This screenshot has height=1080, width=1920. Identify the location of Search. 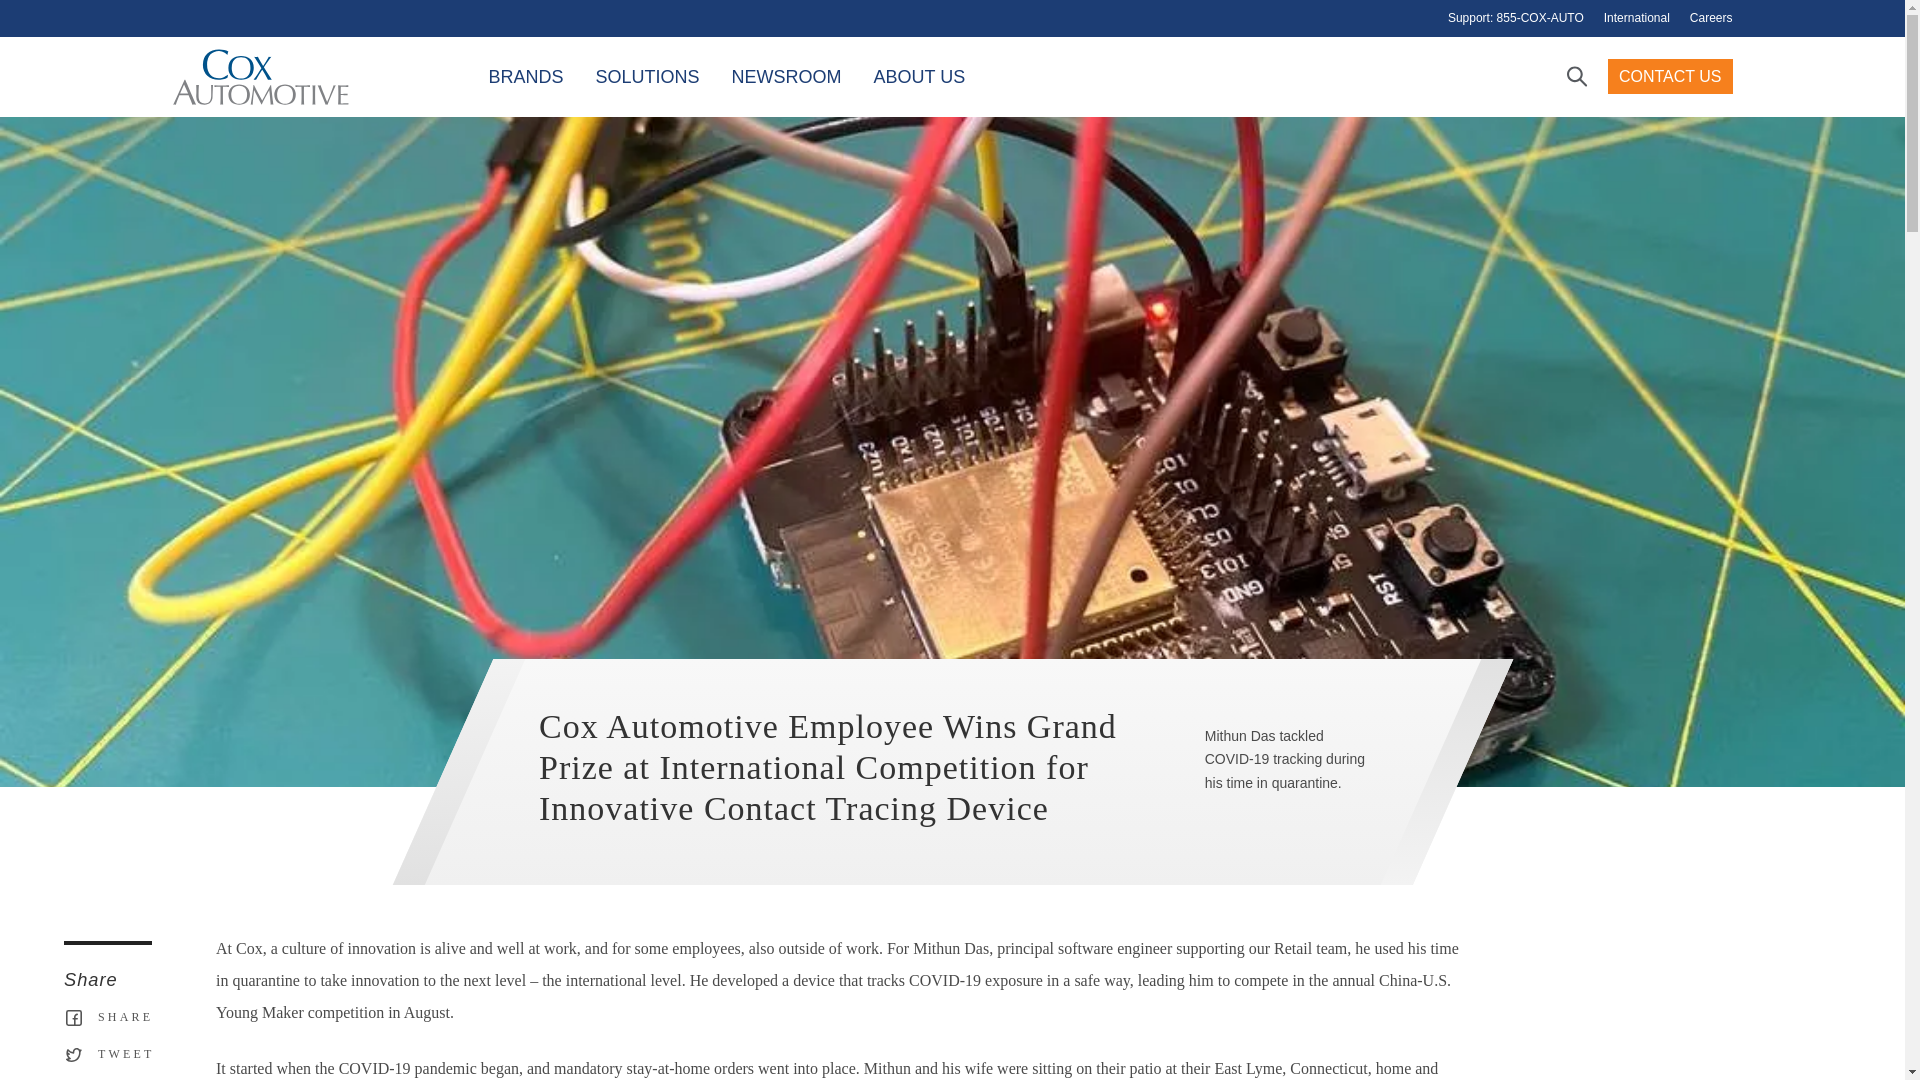
(1576, 76).